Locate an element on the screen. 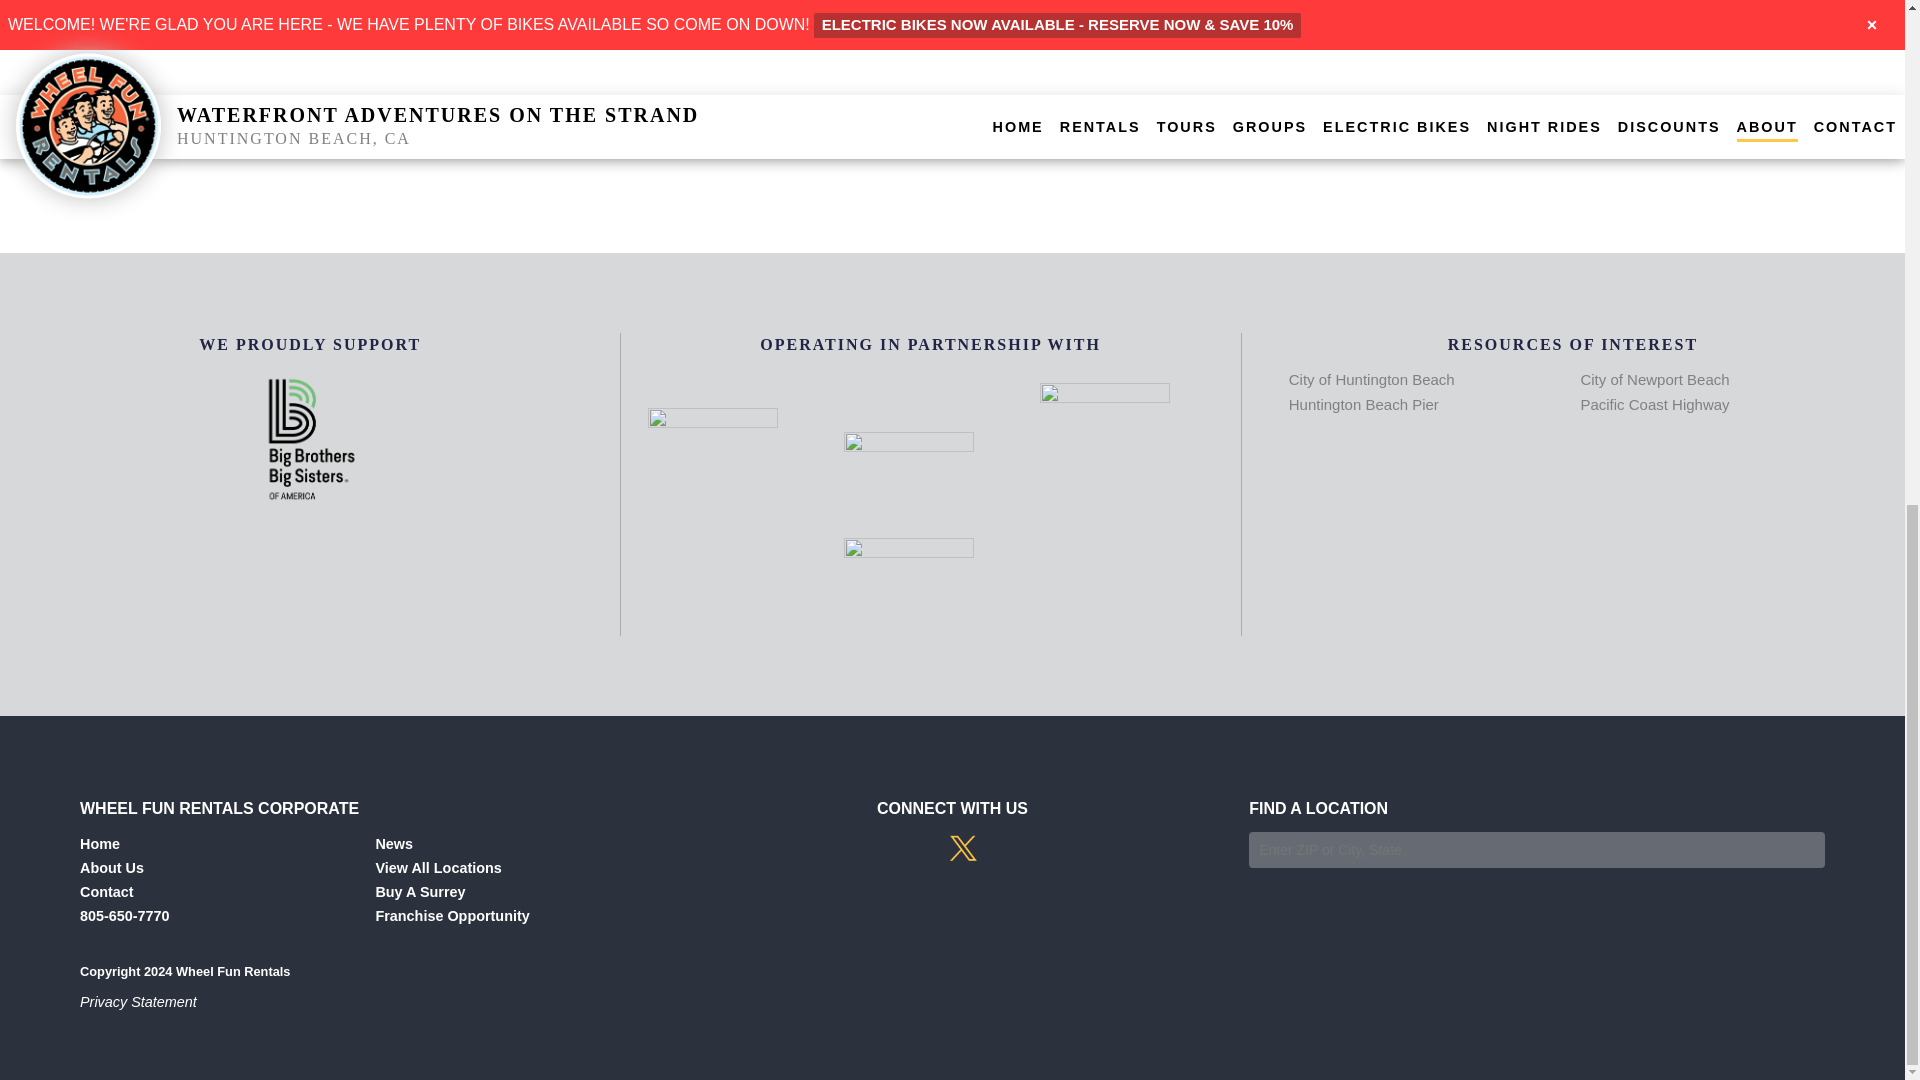  Home is located at coordinates (100, 844).